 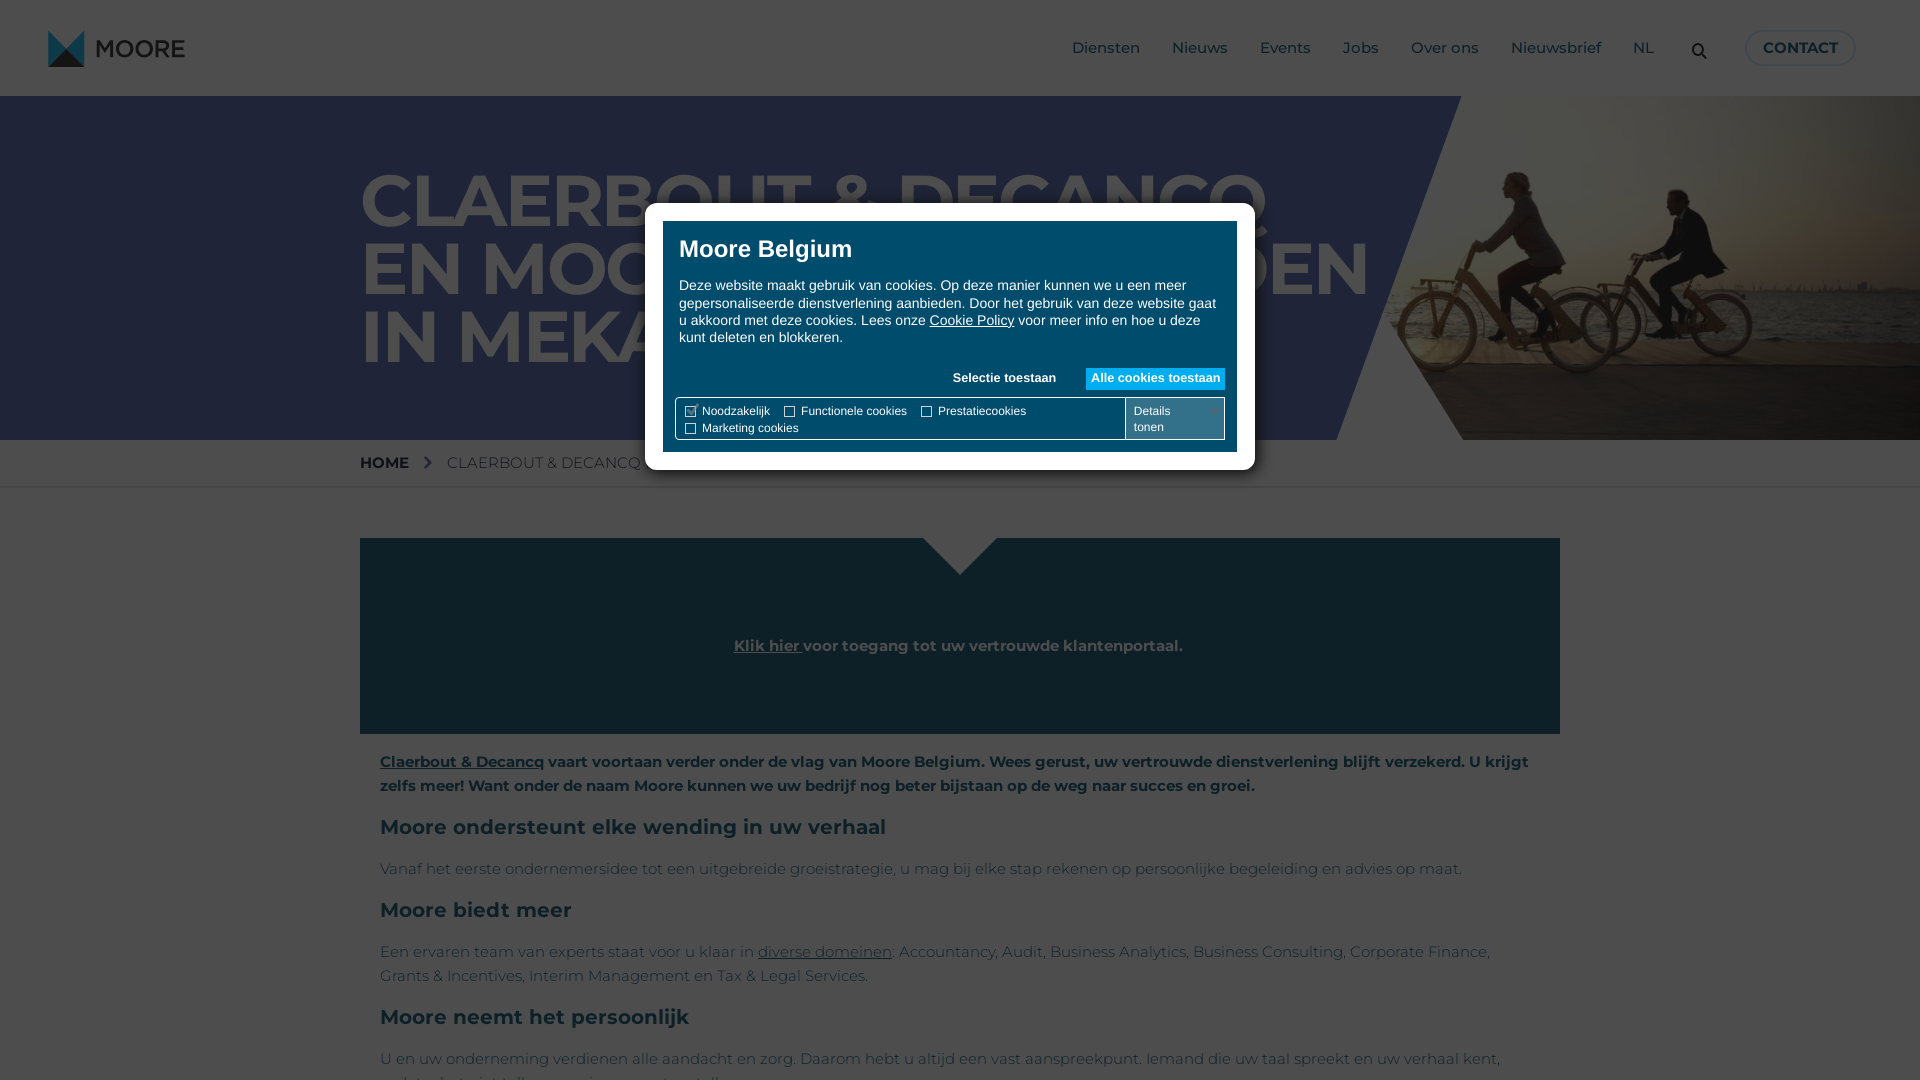 I want to click on Events, so click(x=1286, y=48).